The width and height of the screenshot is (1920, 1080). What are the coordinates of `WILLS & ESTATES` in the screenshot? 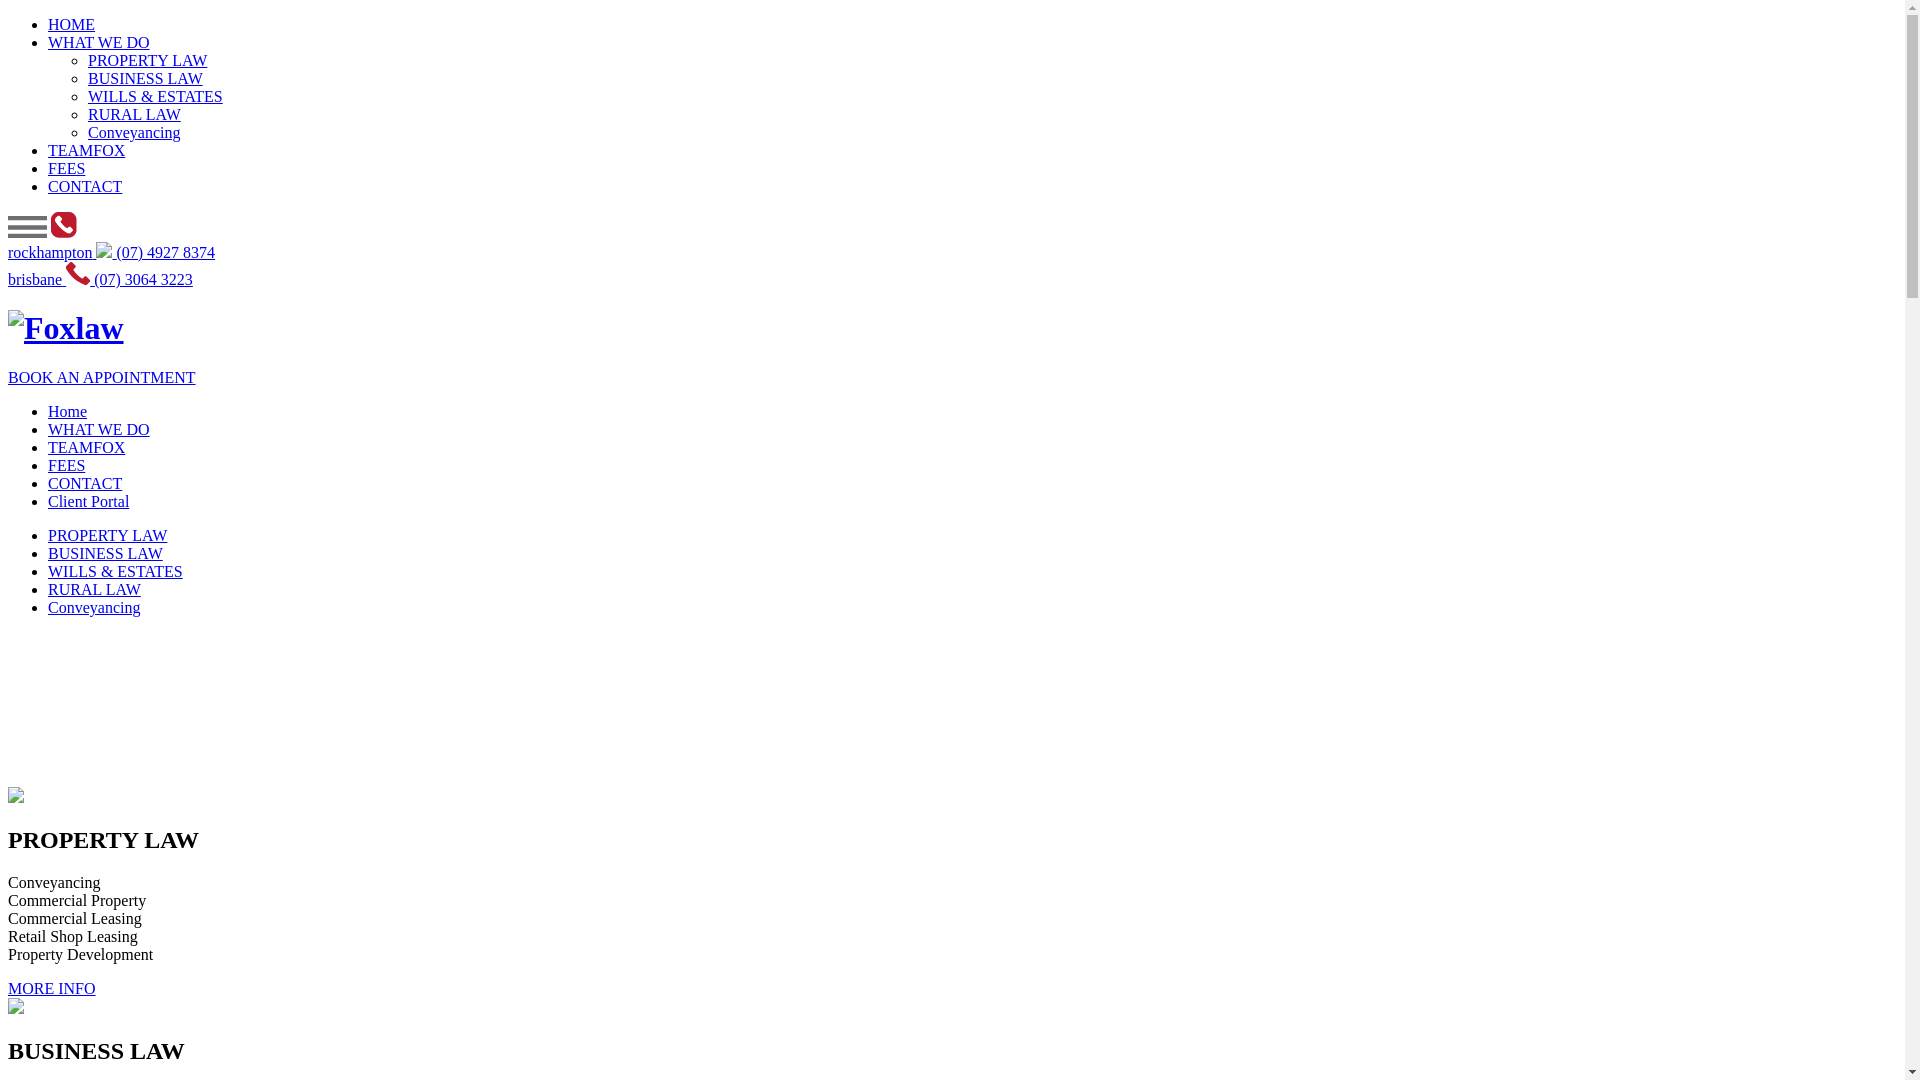 It's located at (116, 572).